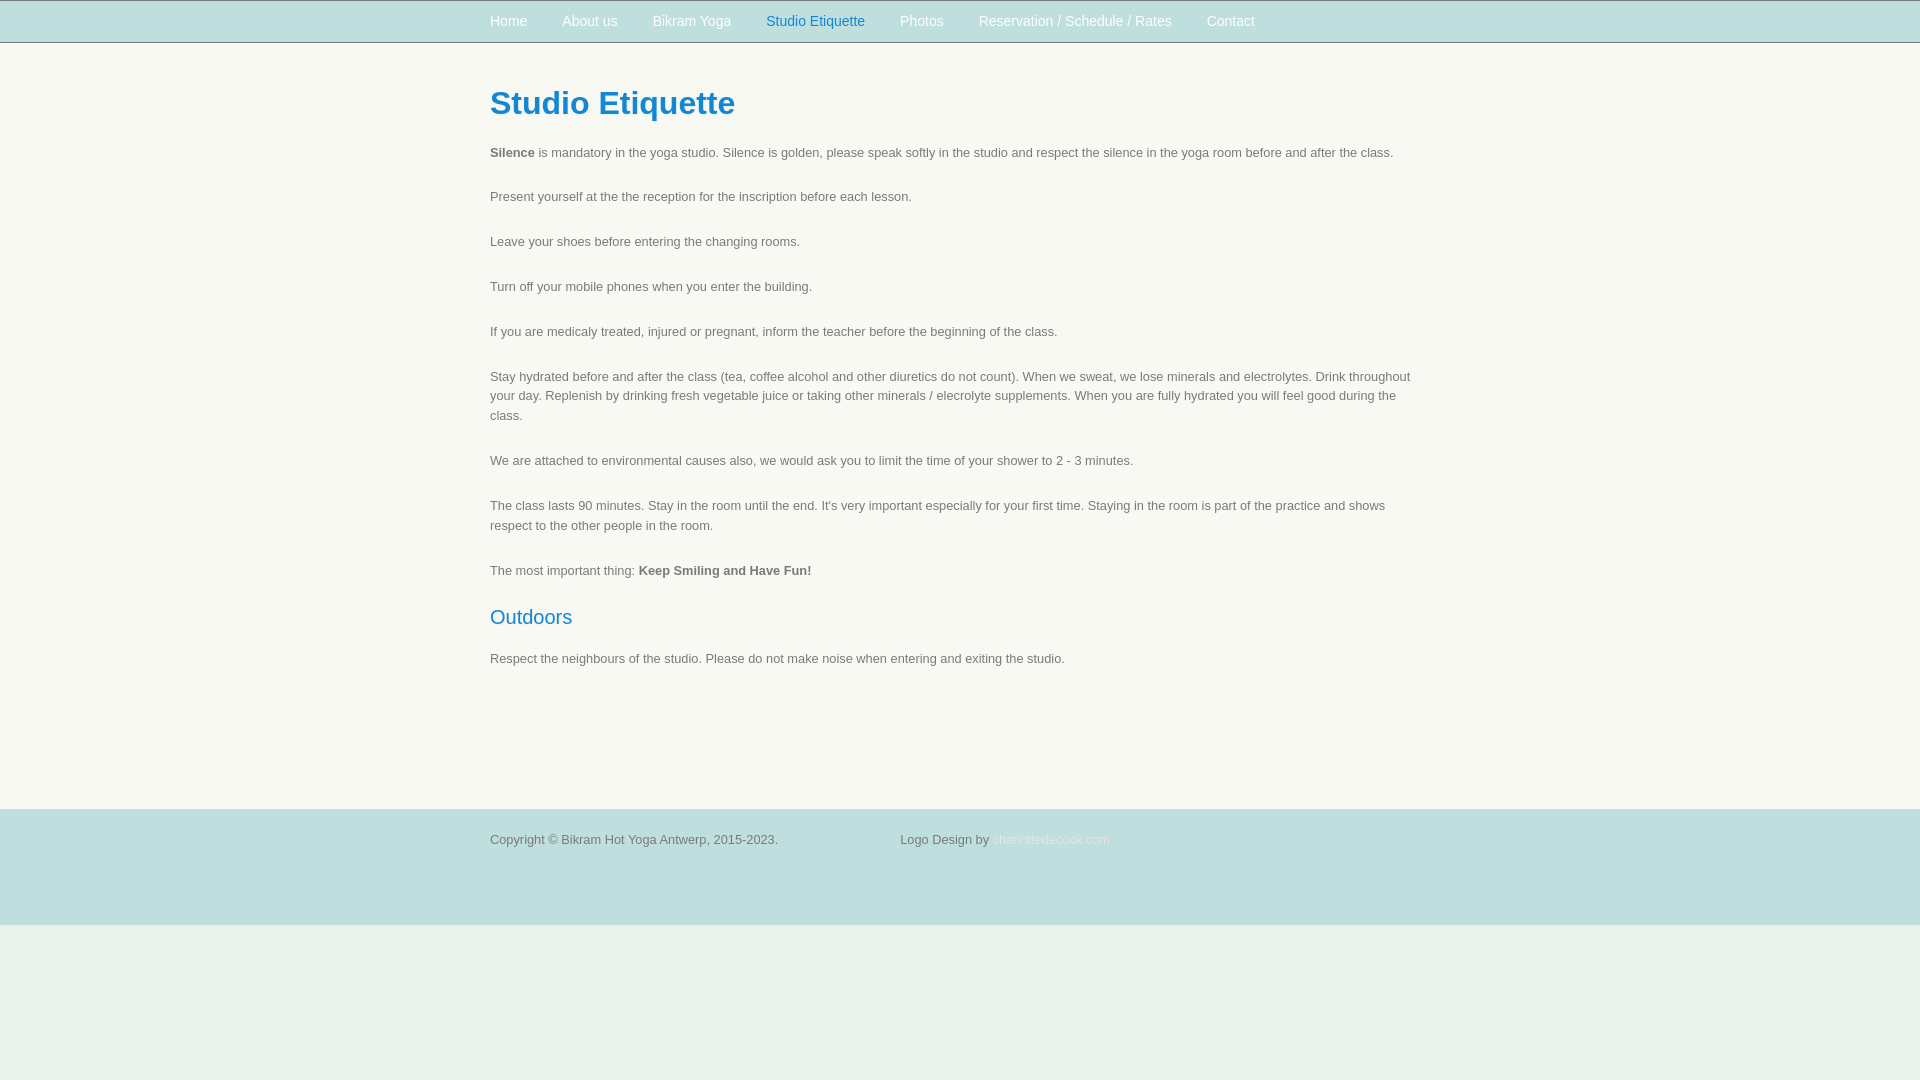 This screenshot has height=1080, width=1920. What do you see at coordinates (1076, 22) in the screenshot?
I see `Reservation / Schedule / Rates` at bounding box center [1076, 22].